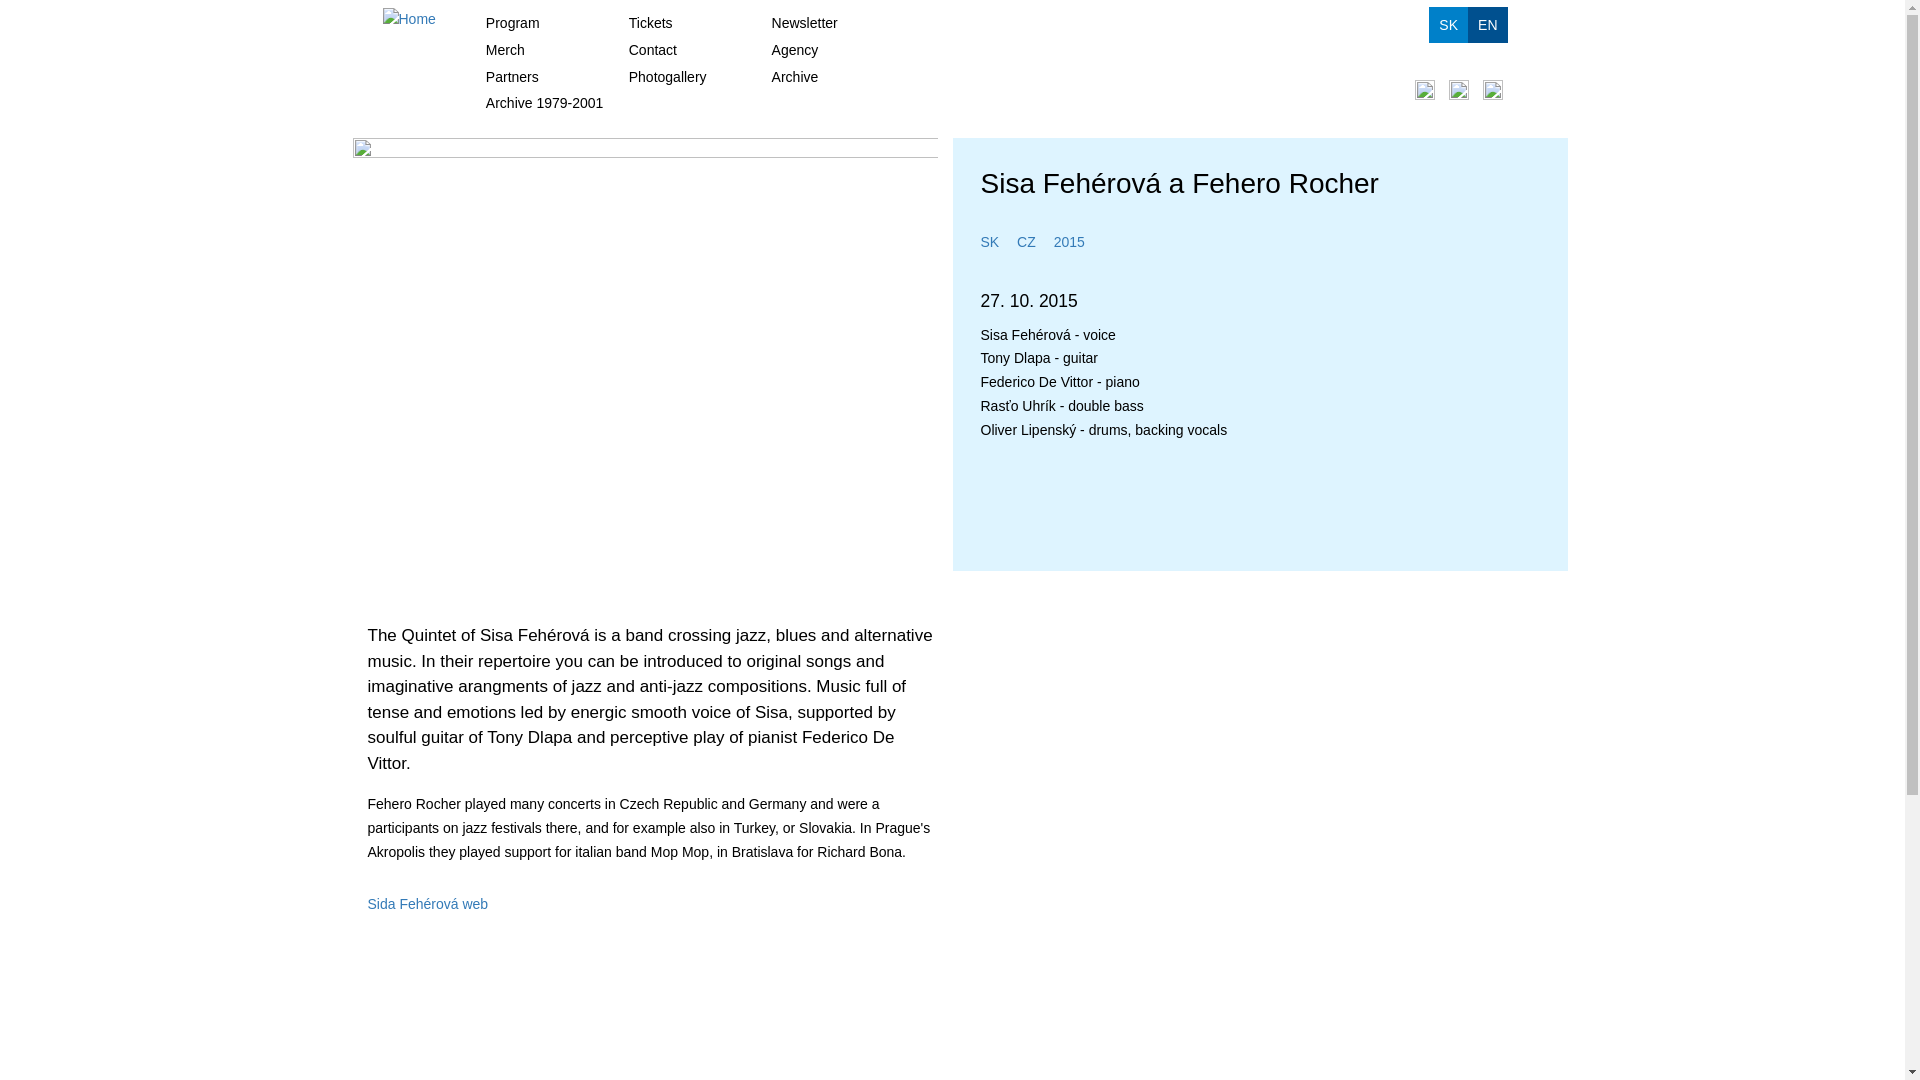 This screenshot has width=1920, height=1080. Describe the element at coordinates (505, 22) in the screenshot. I see `Program` at that location.